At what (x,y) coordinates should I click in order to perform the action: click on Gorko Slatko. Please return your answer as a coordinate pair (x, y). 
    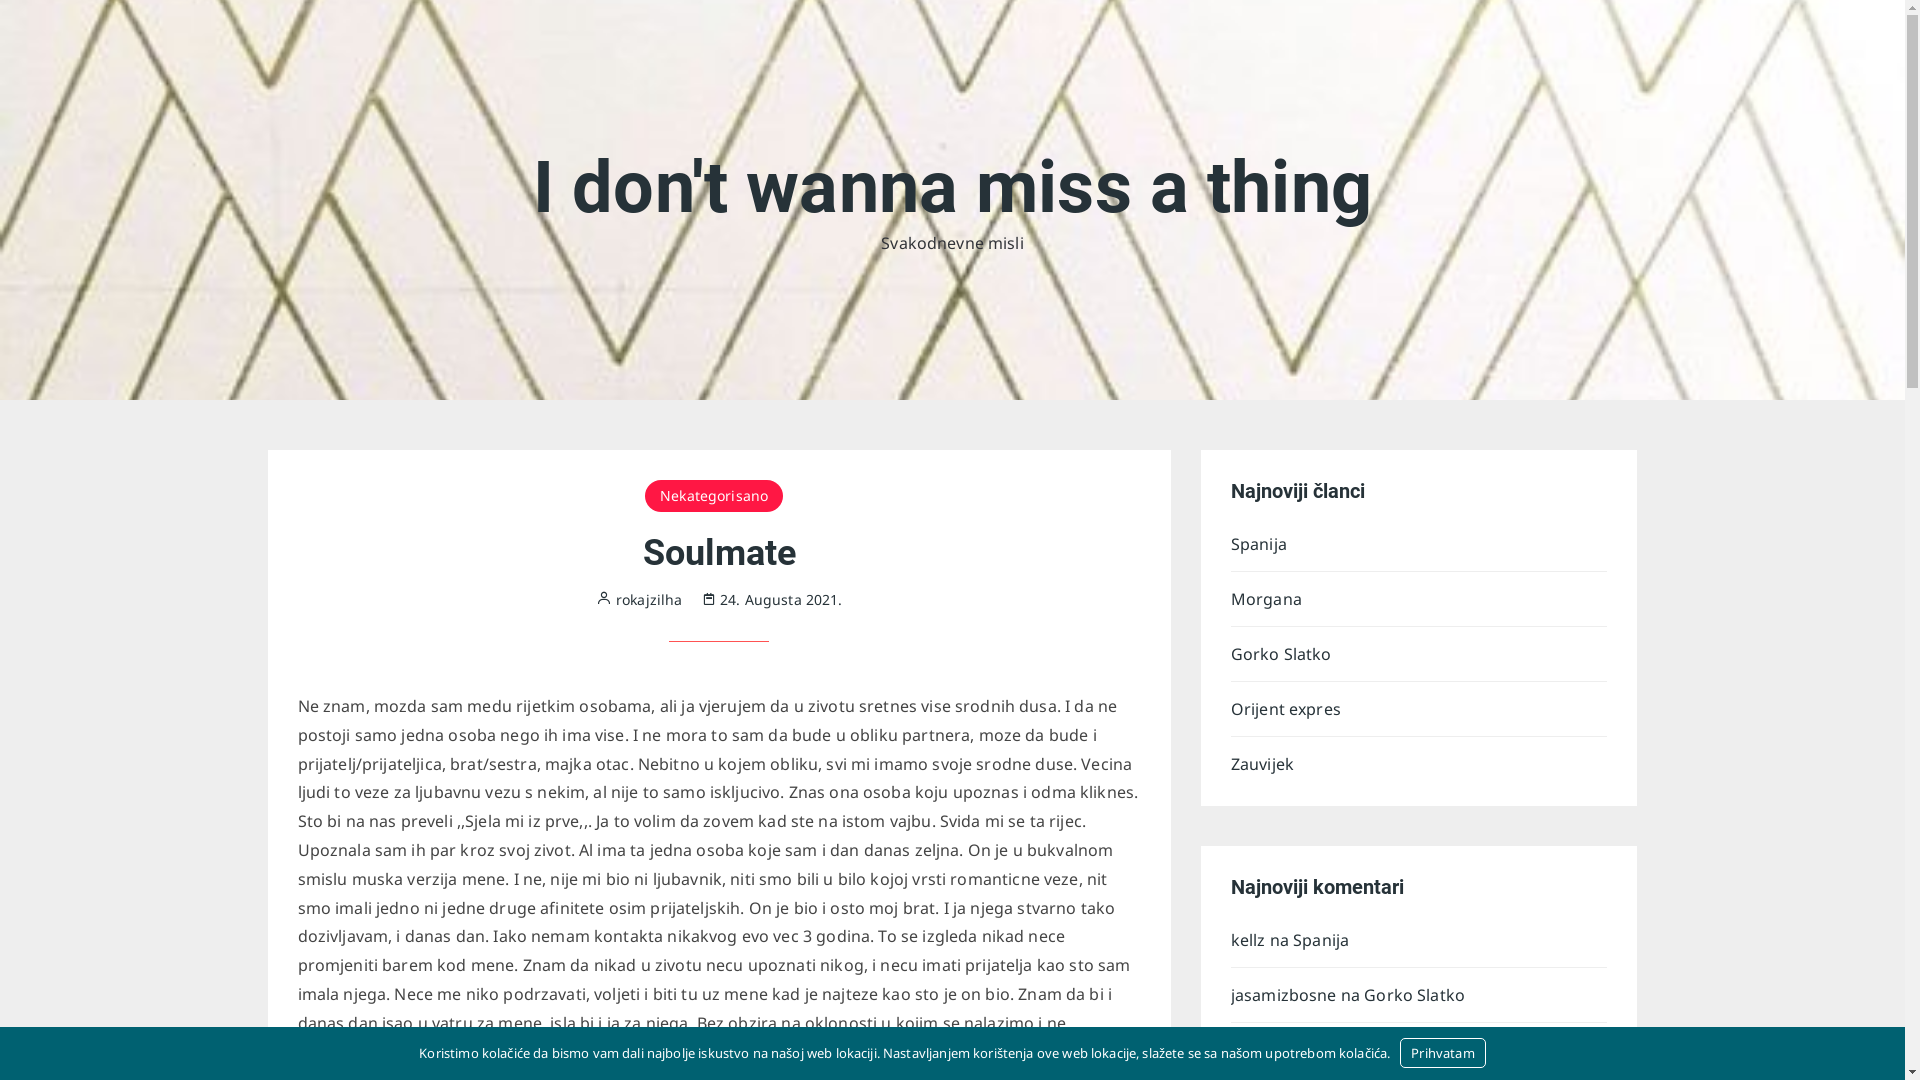
    Looking at the image, I should click on (1420, 654).